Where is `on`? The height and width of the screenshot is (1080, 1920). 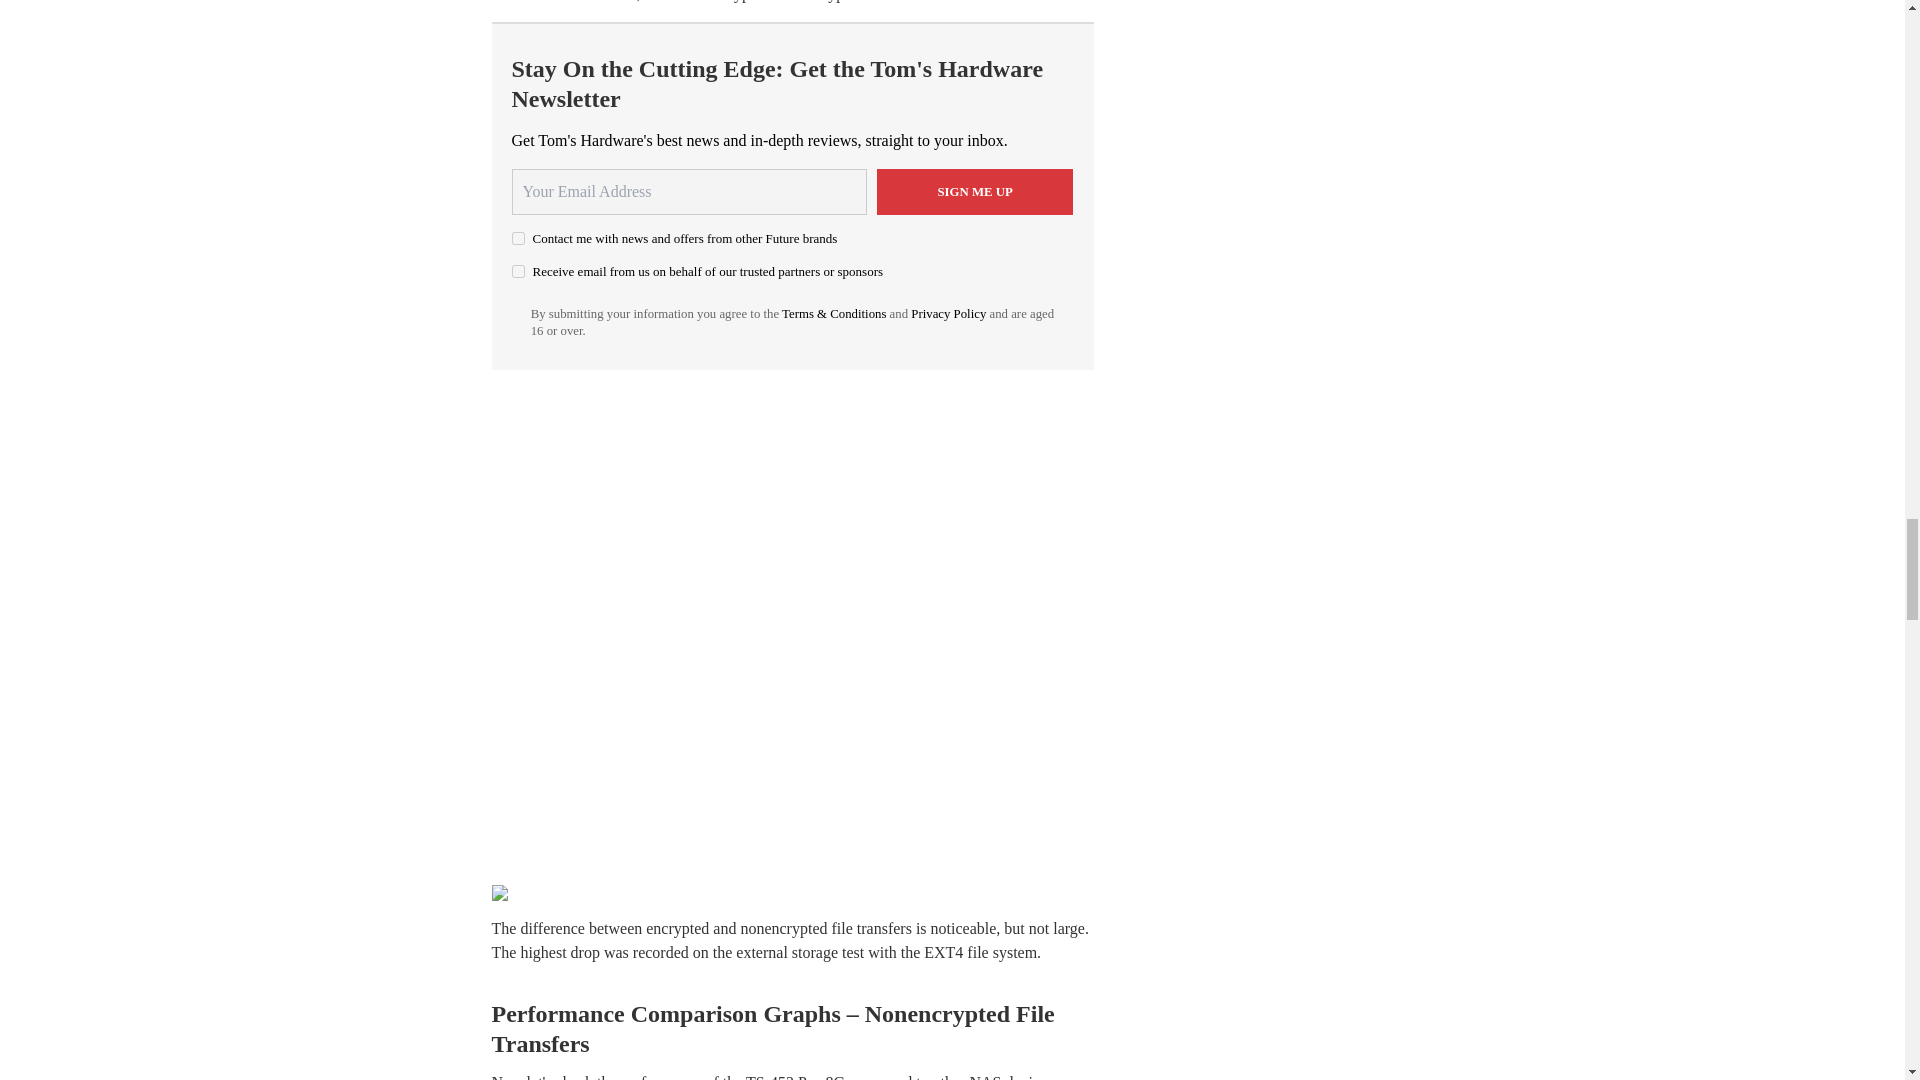
on is located at coordinates (518, 270).